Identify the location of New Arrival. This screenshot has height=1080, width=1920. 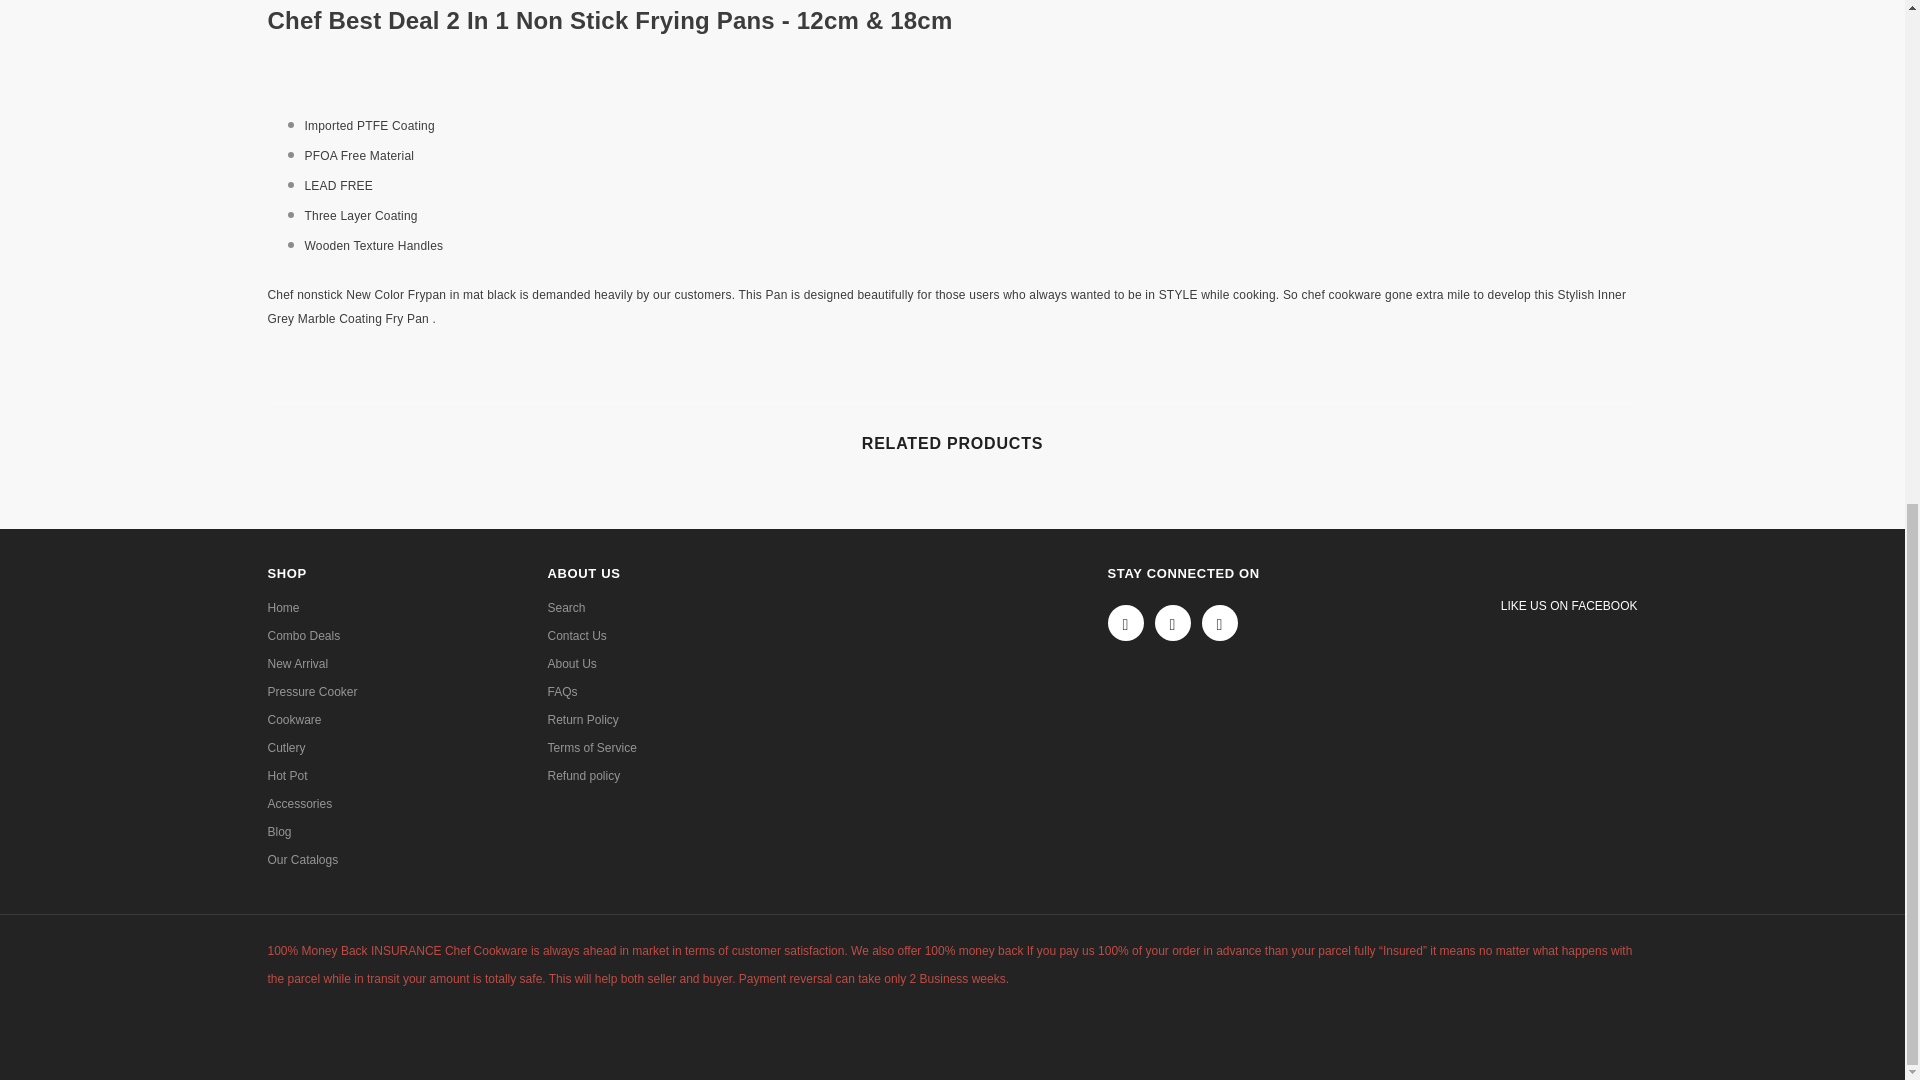
(298, 664).